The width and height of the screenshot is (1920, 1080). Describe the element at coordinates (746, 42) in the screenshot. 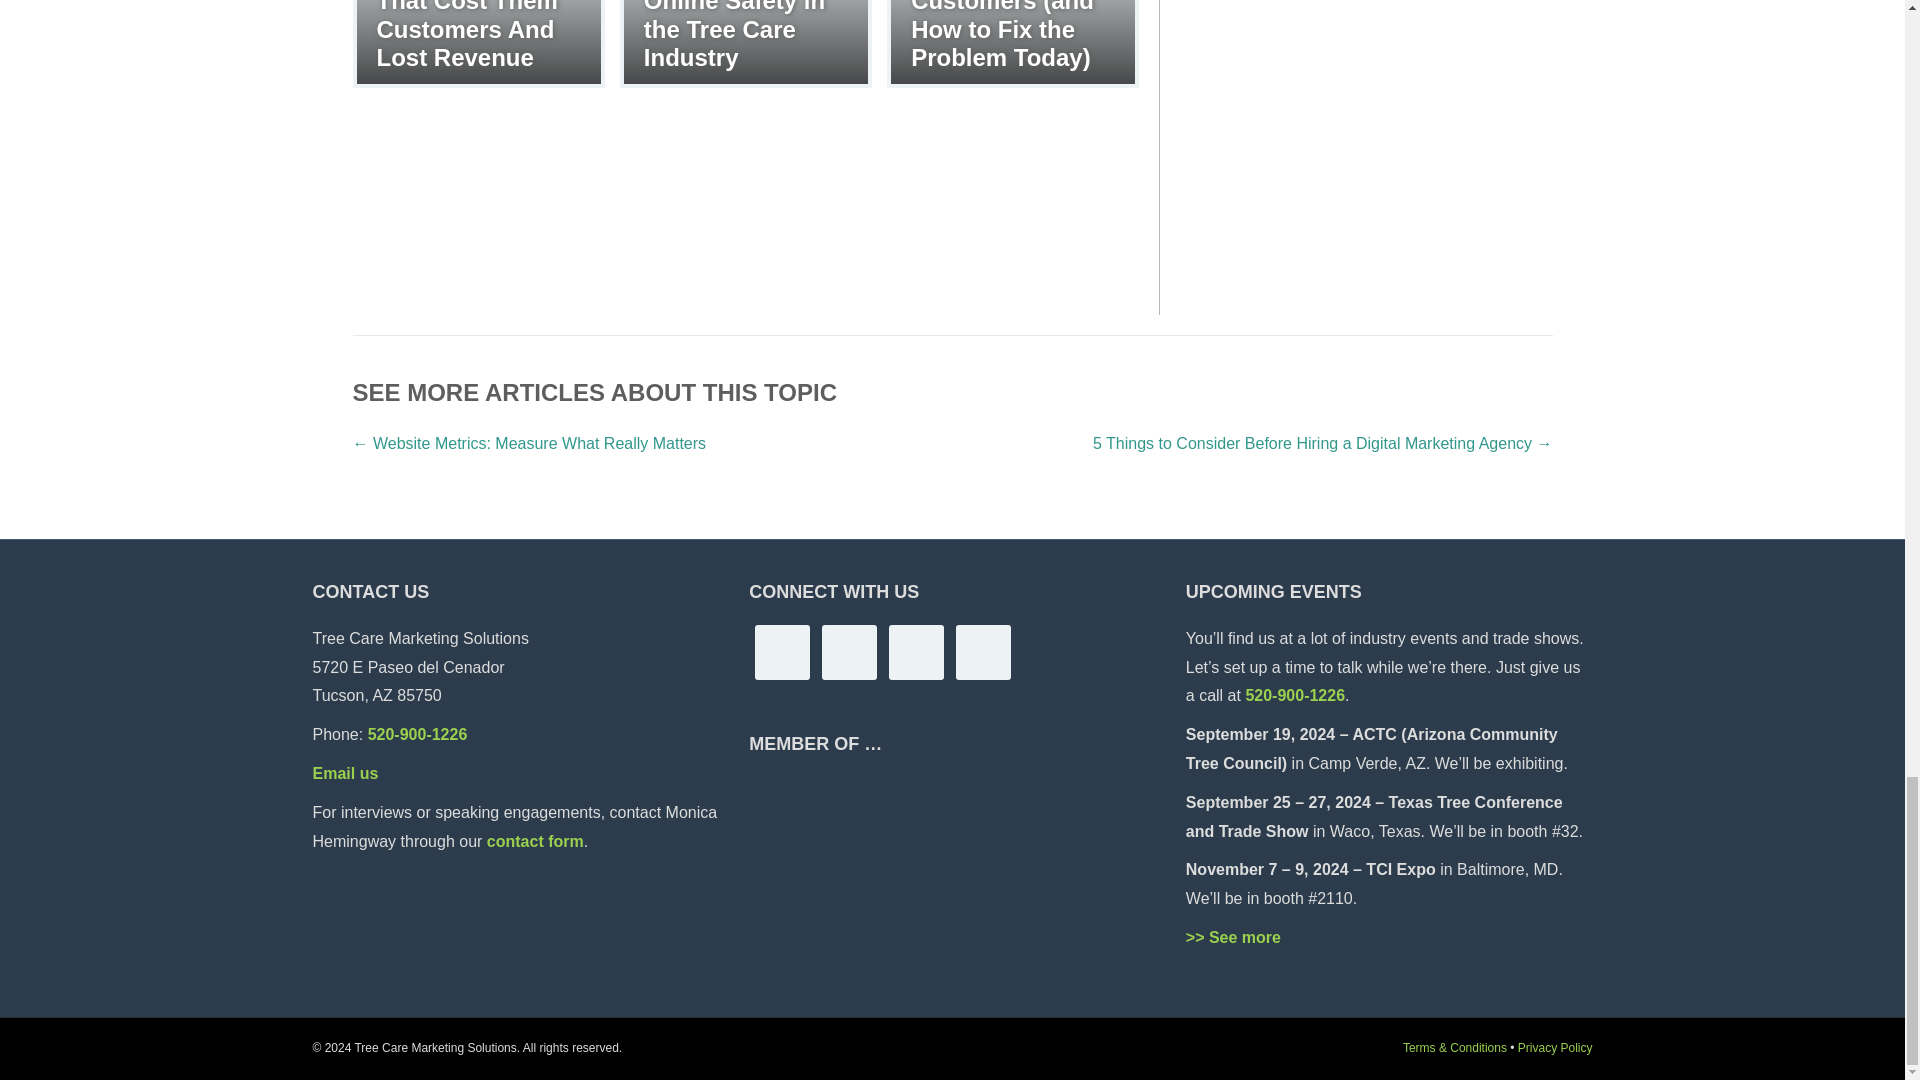

I see `Online Safety in the Tree Care Industry` at that location.